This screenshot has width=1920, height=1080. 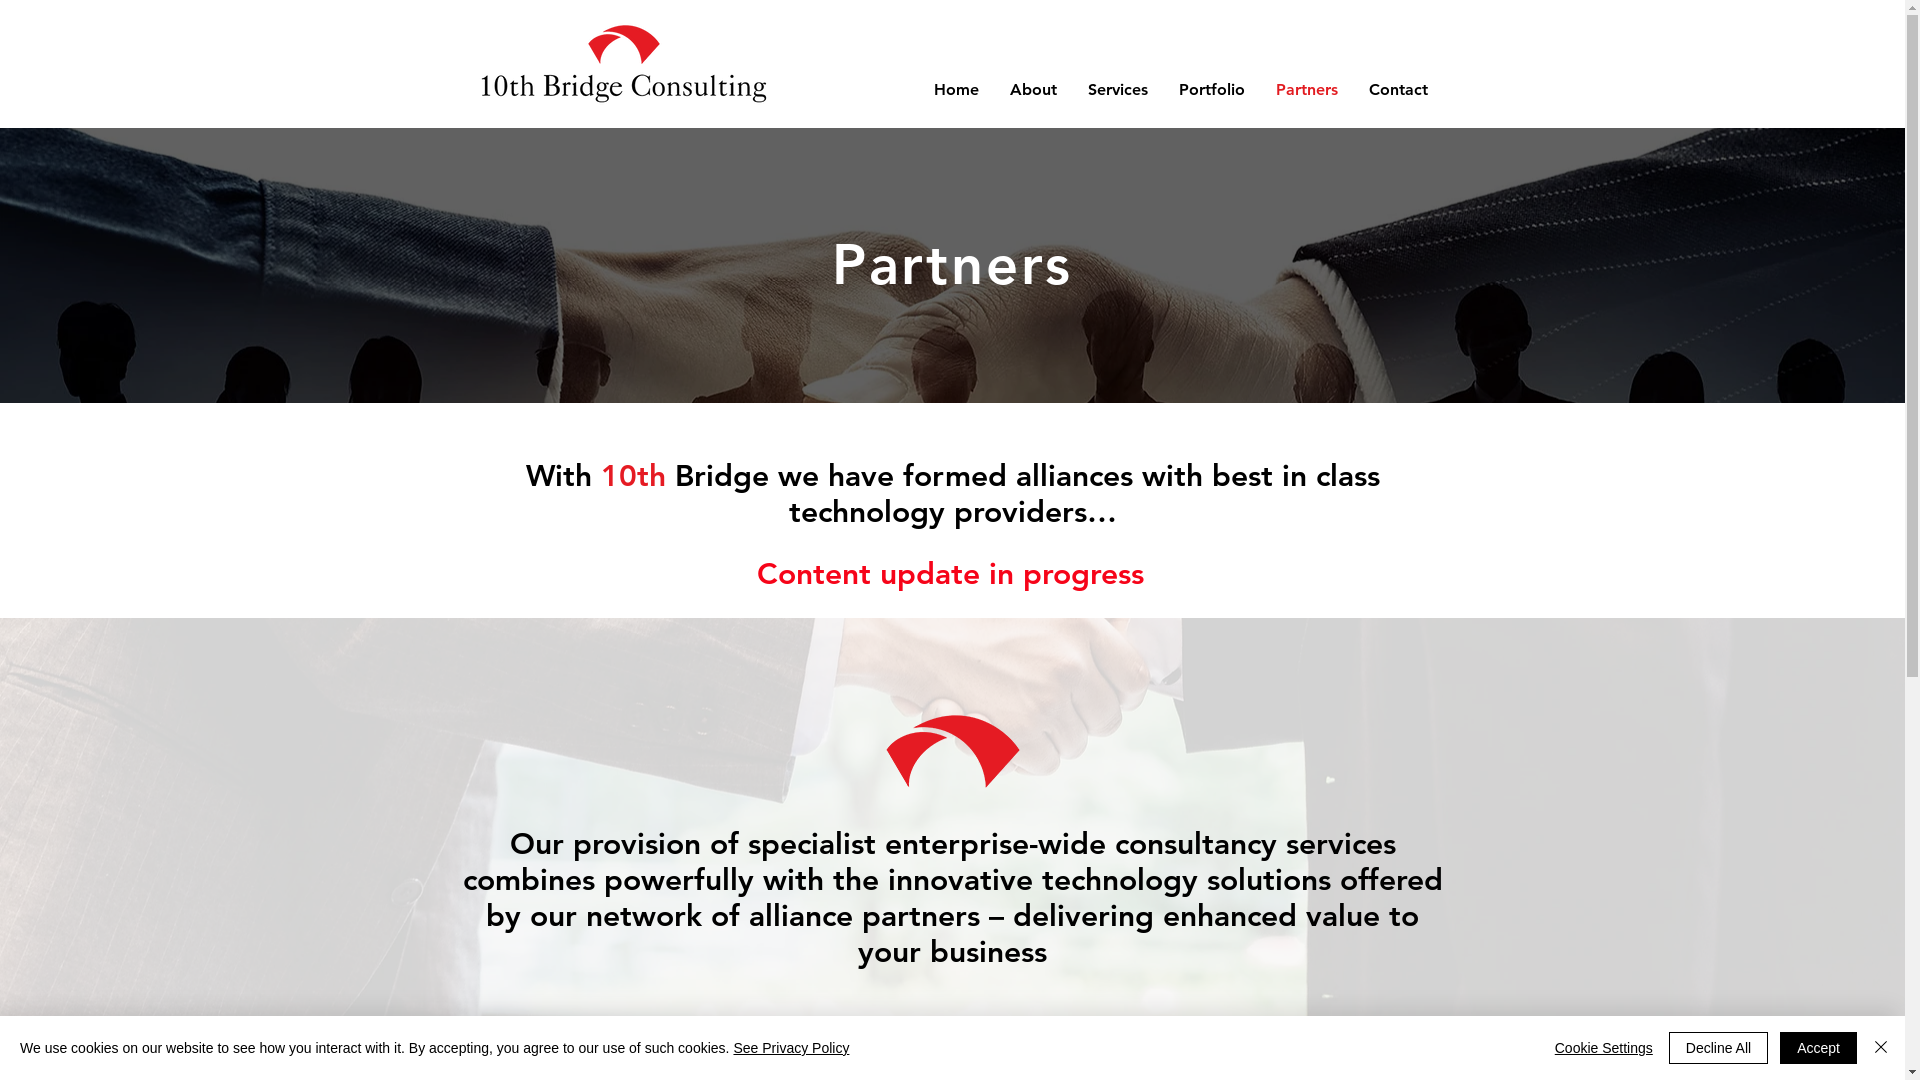 I want to click on See Privacy Policy, so click(x=791, y=1048).